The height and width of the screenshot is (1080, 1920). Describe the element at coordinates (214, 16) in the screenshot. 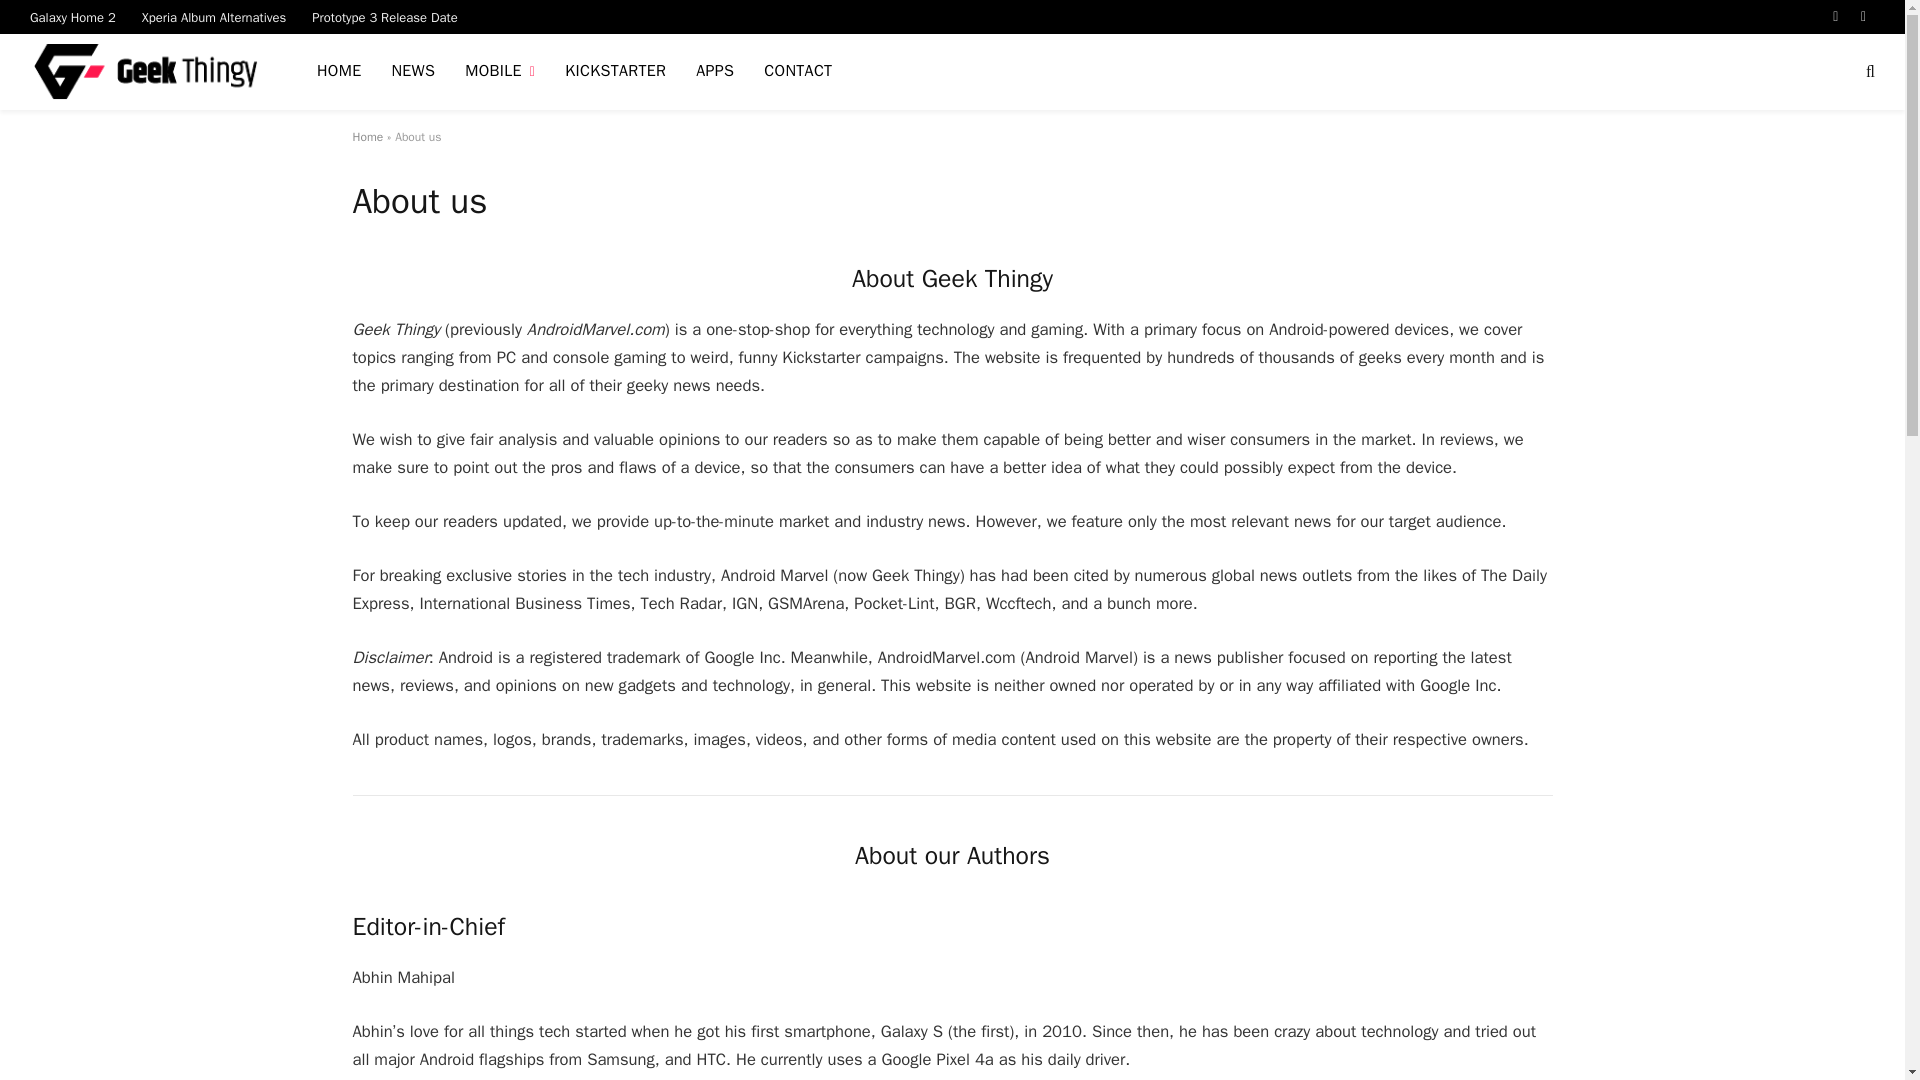

I see `Xperia Album Alternatives` at that location.